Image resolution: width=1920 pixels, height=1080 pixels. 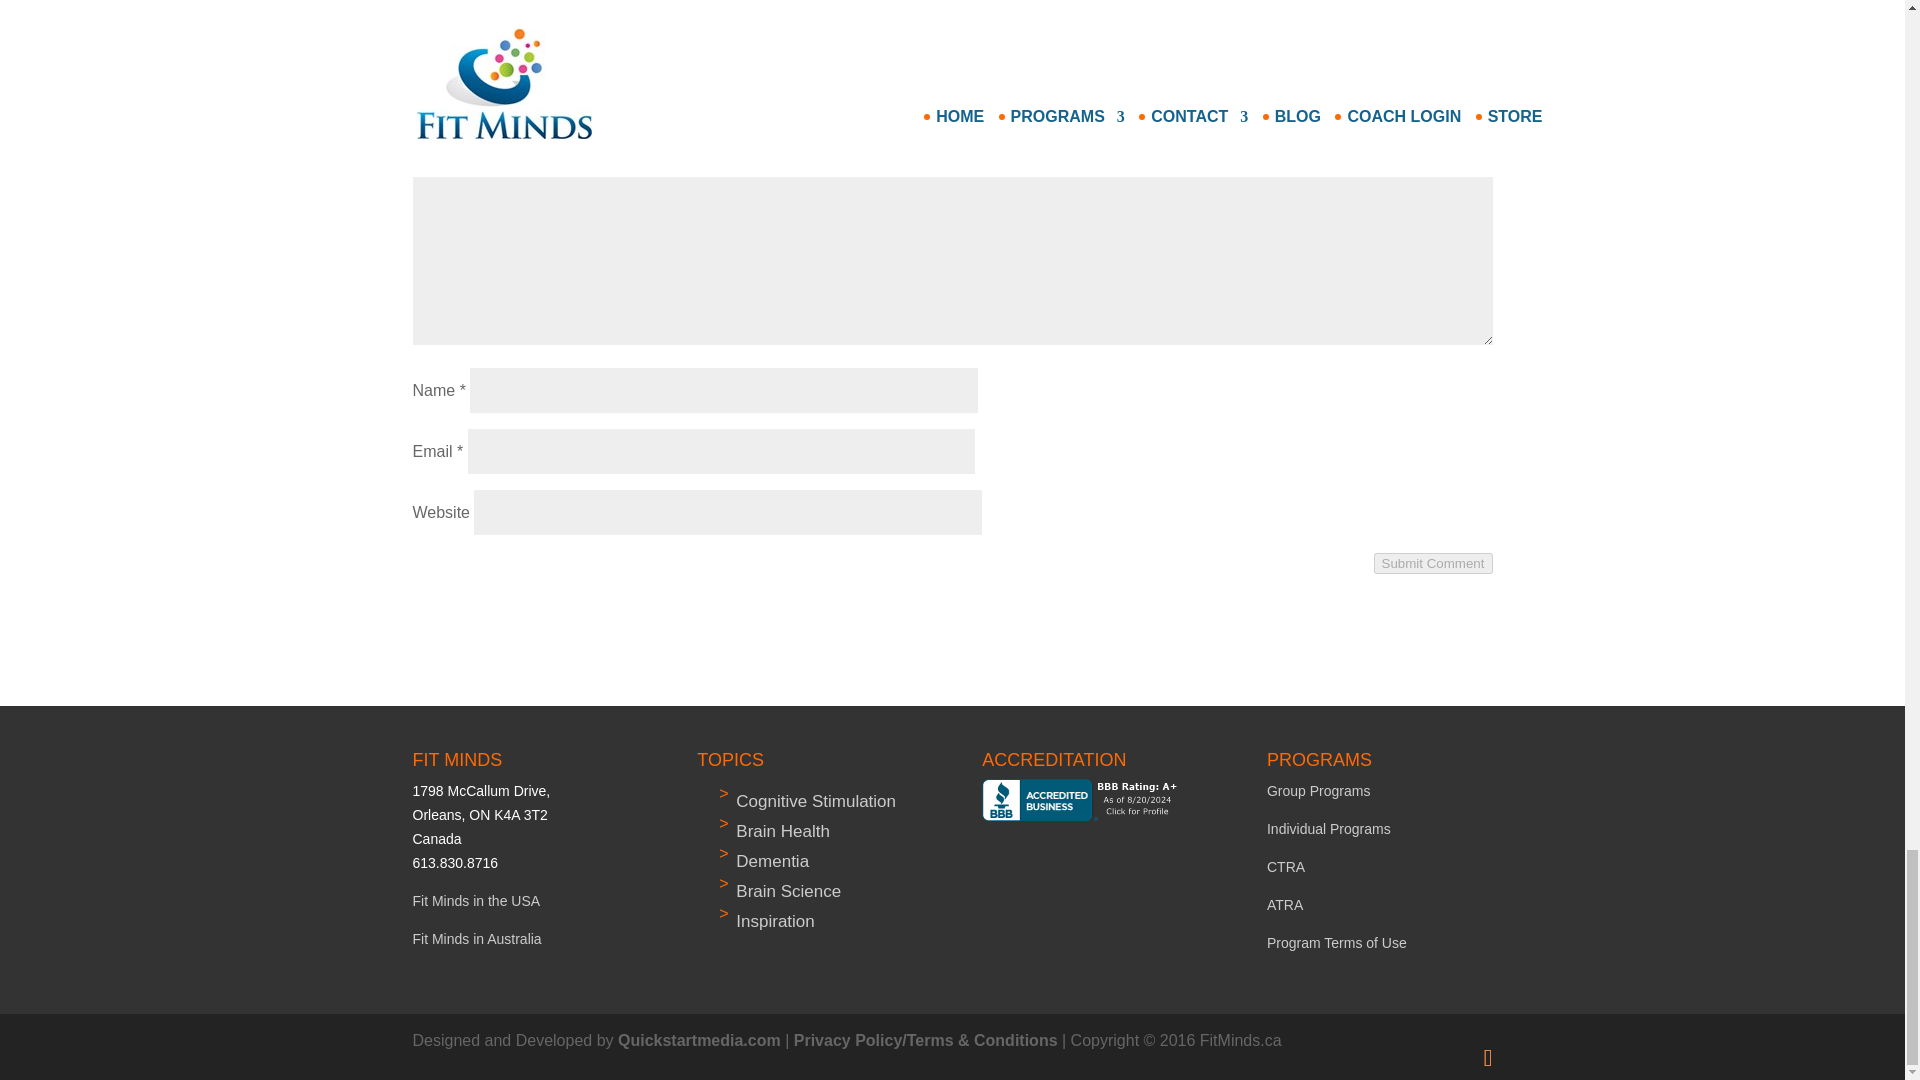 I want to click on CTRA, so click(x=1286, y=866).